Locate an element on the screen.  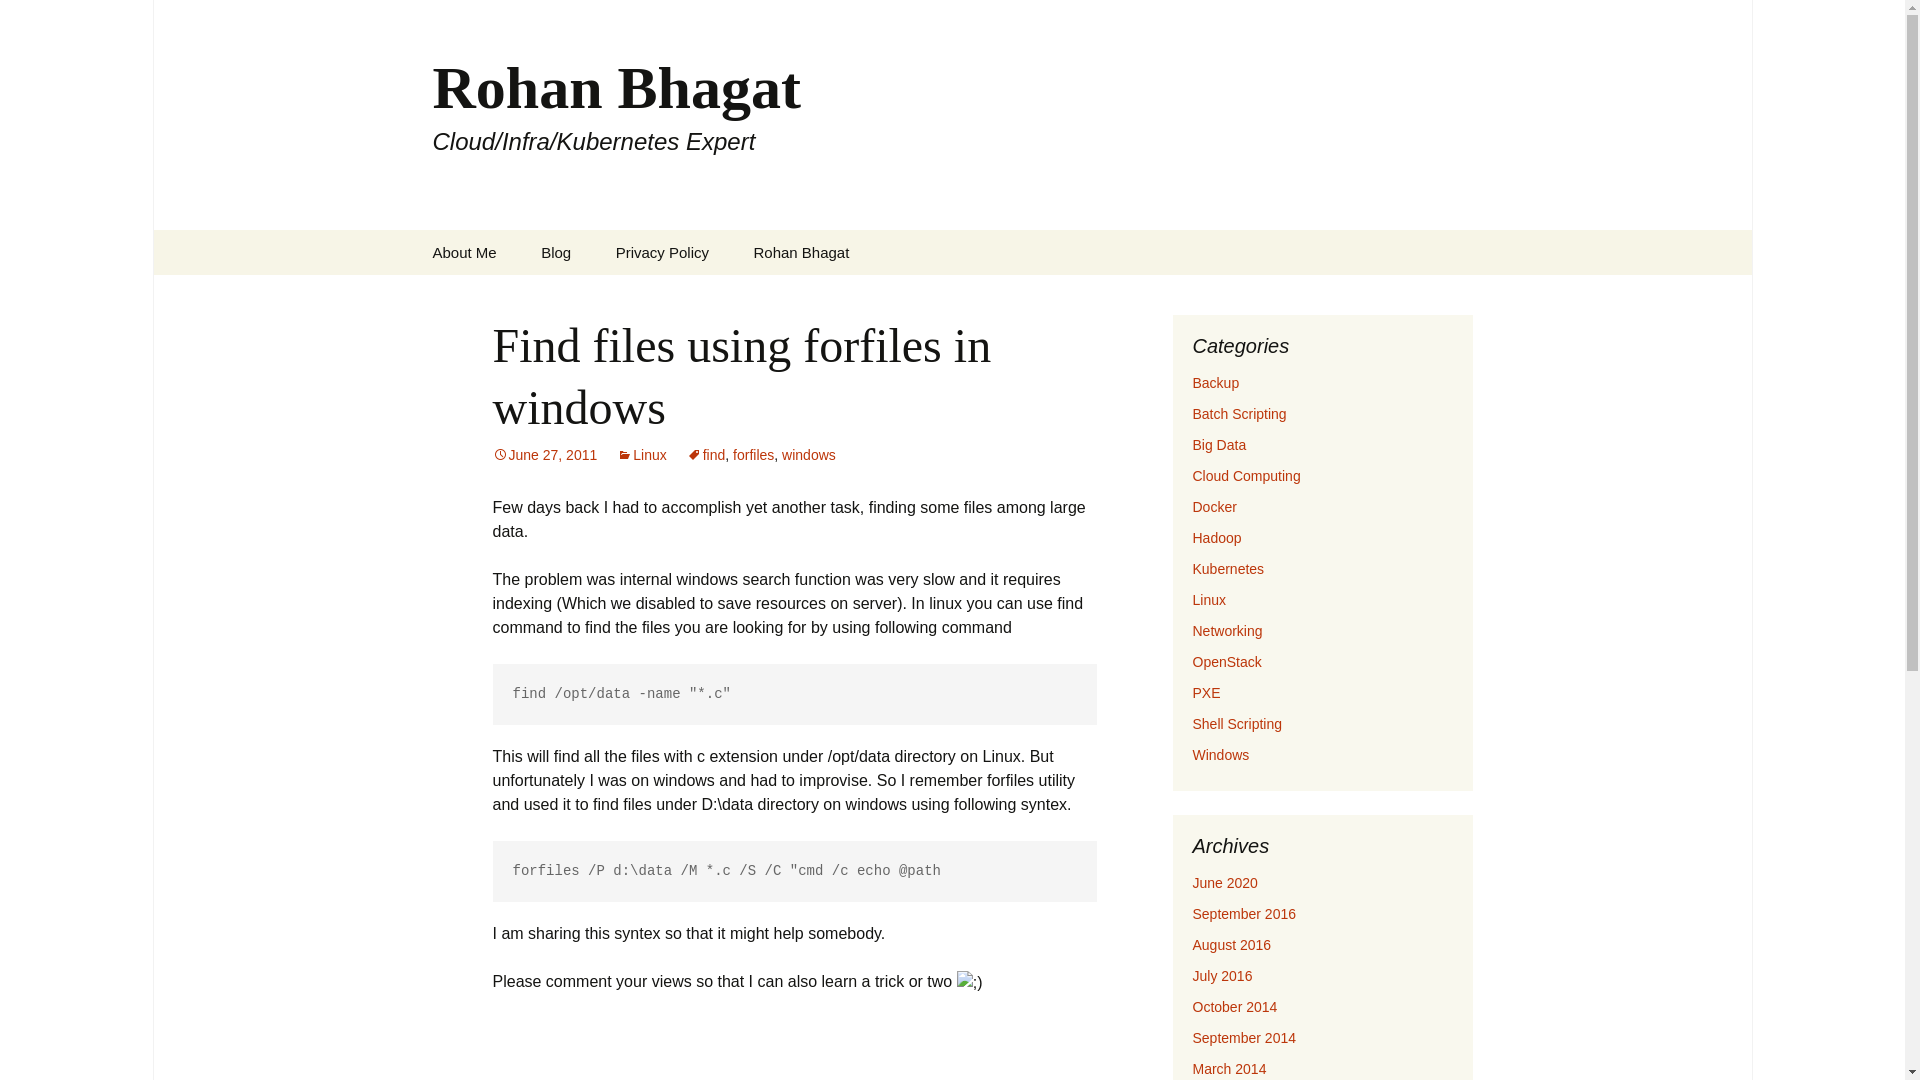
October 2014 is located at coordinates (1234, 1007).